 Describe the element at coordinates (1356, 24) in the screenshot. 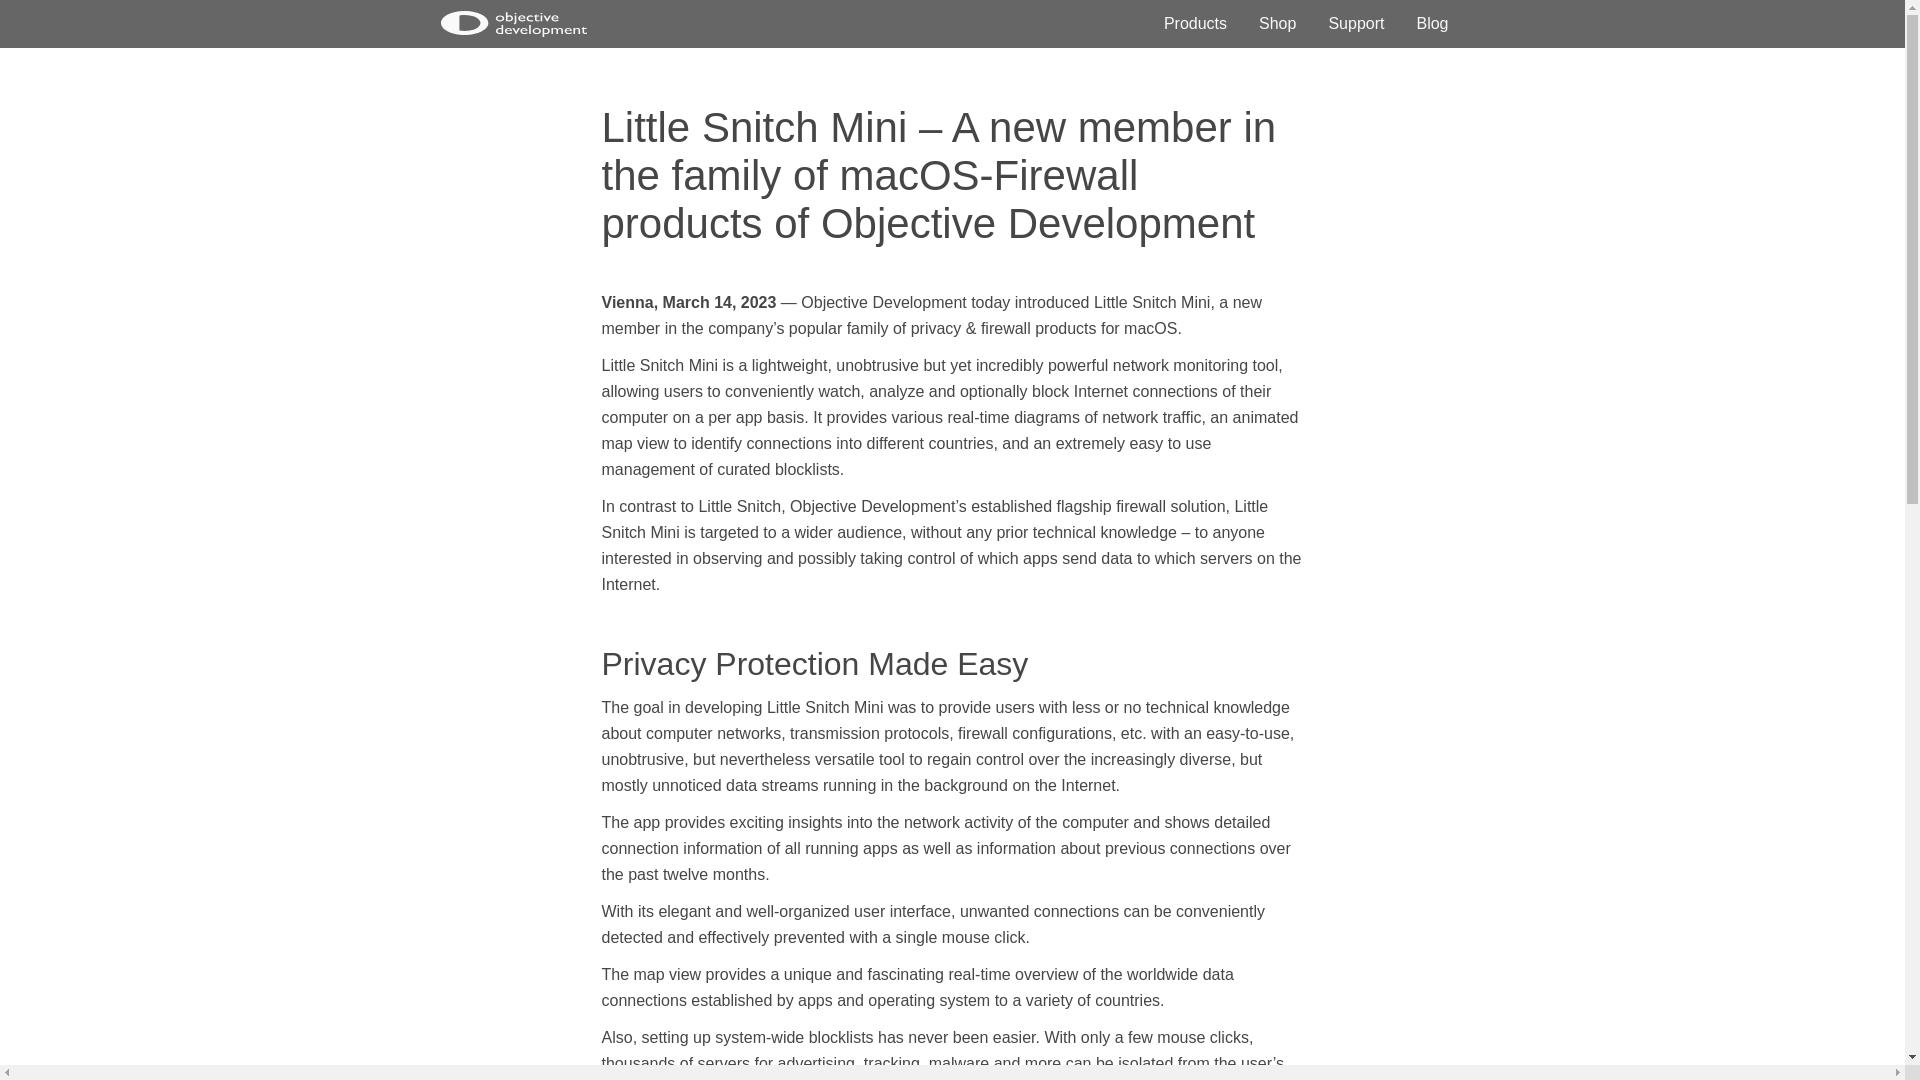

I see `Support` at that location.